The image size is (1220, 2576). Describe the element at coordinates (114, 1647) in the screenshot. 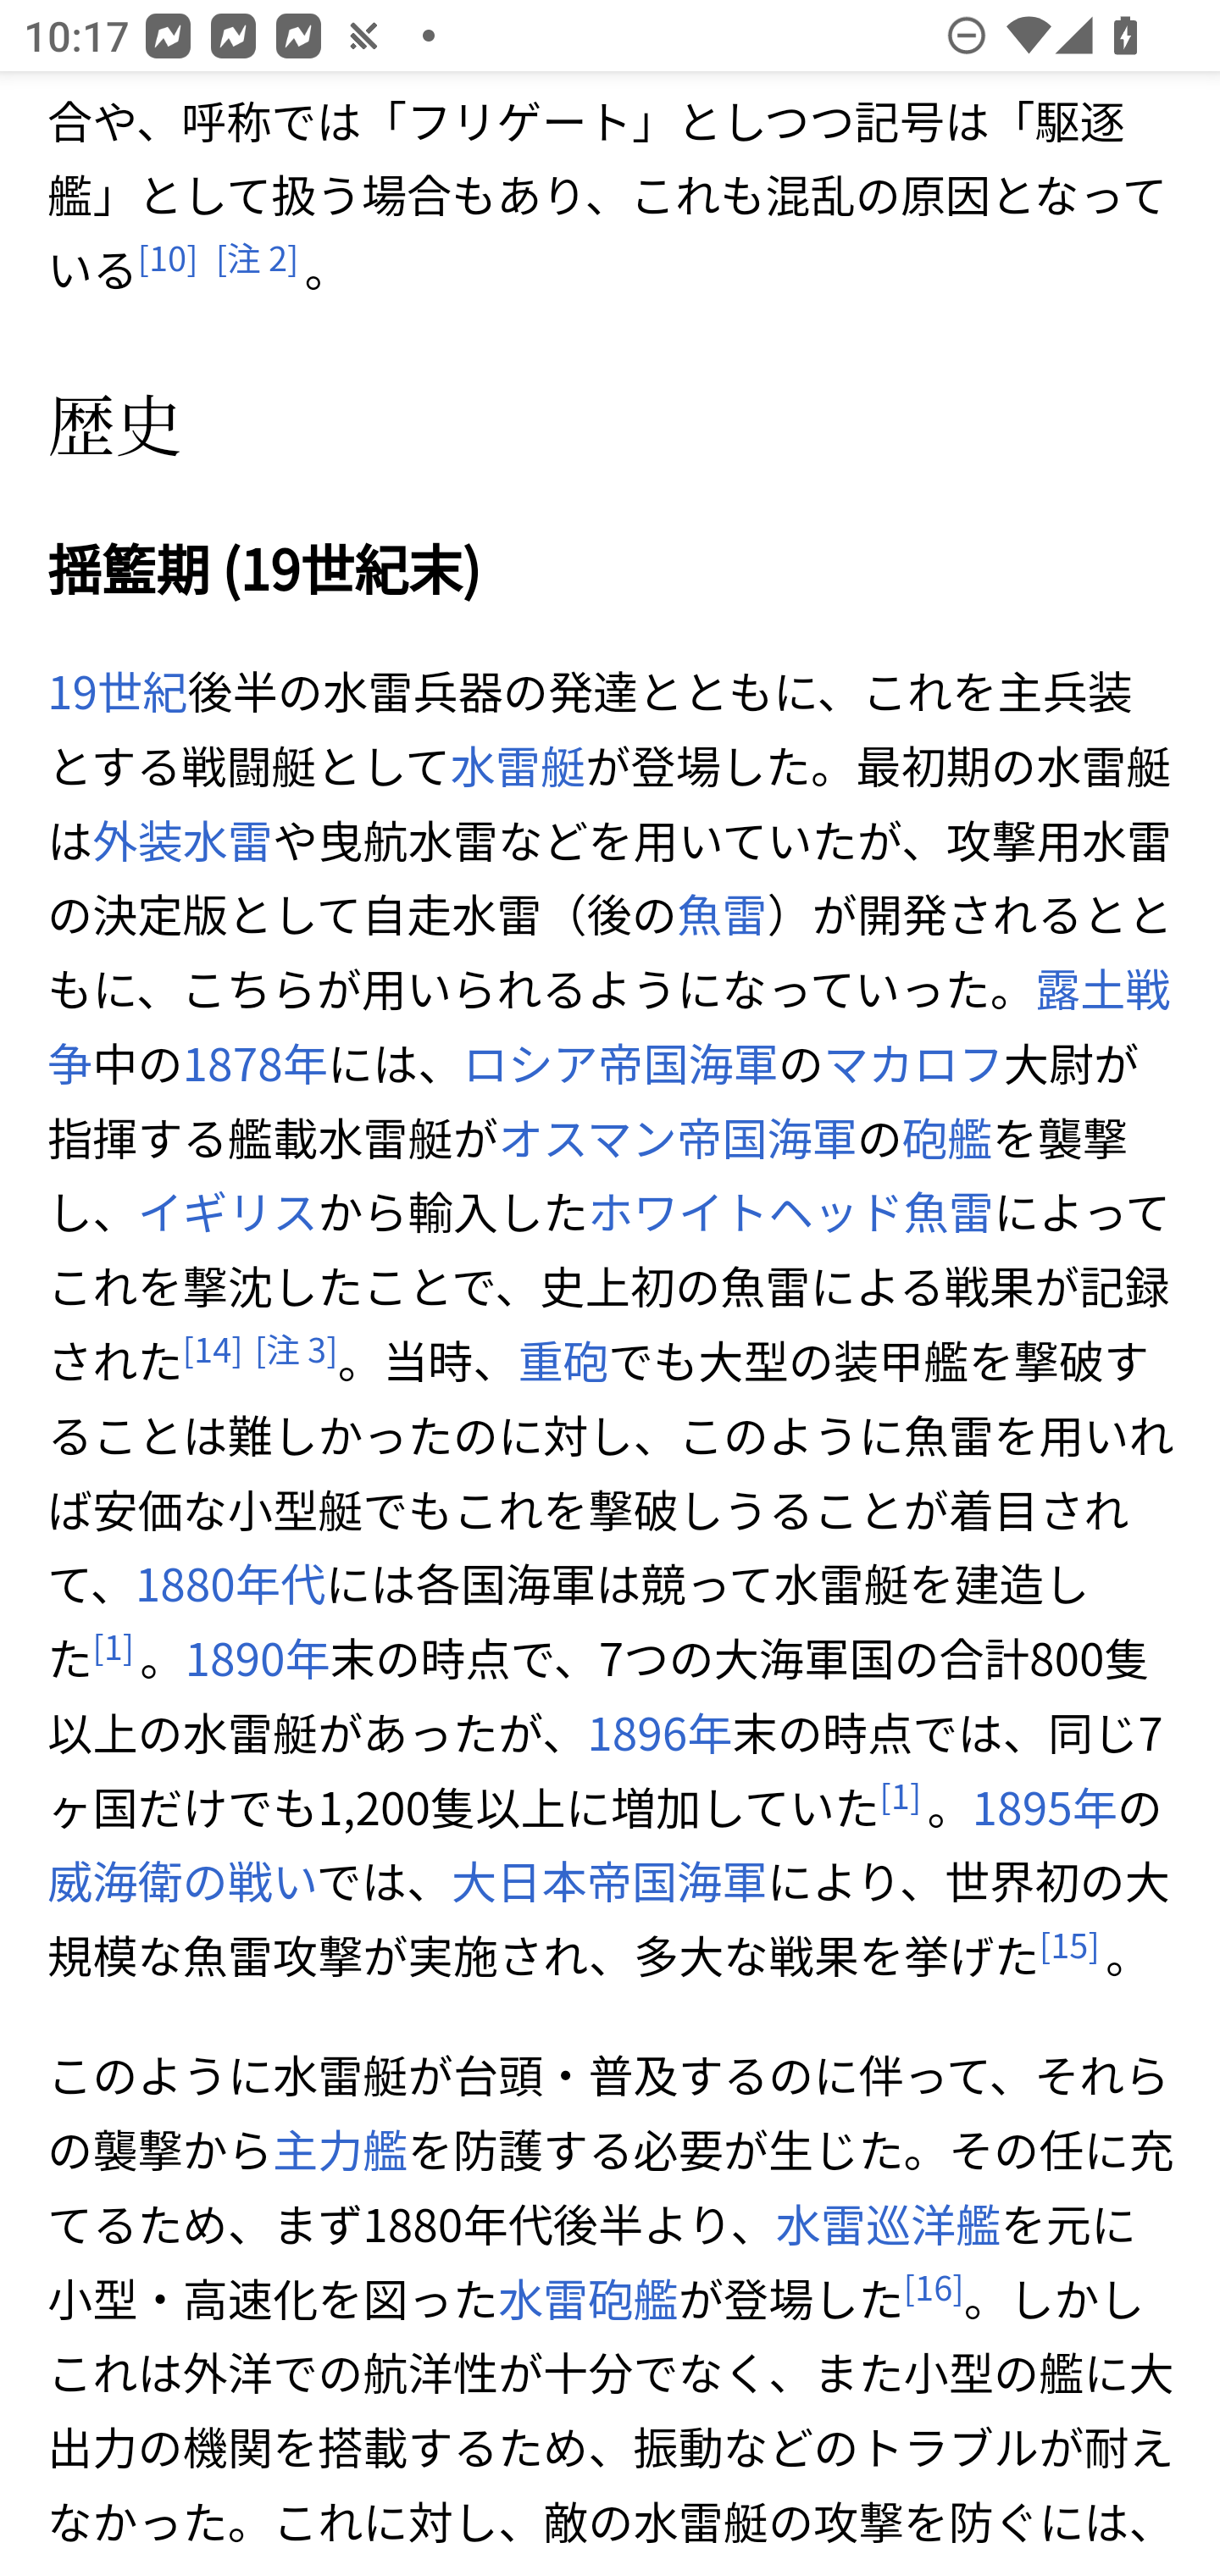

I see `[] [ 1 ]` at that location.